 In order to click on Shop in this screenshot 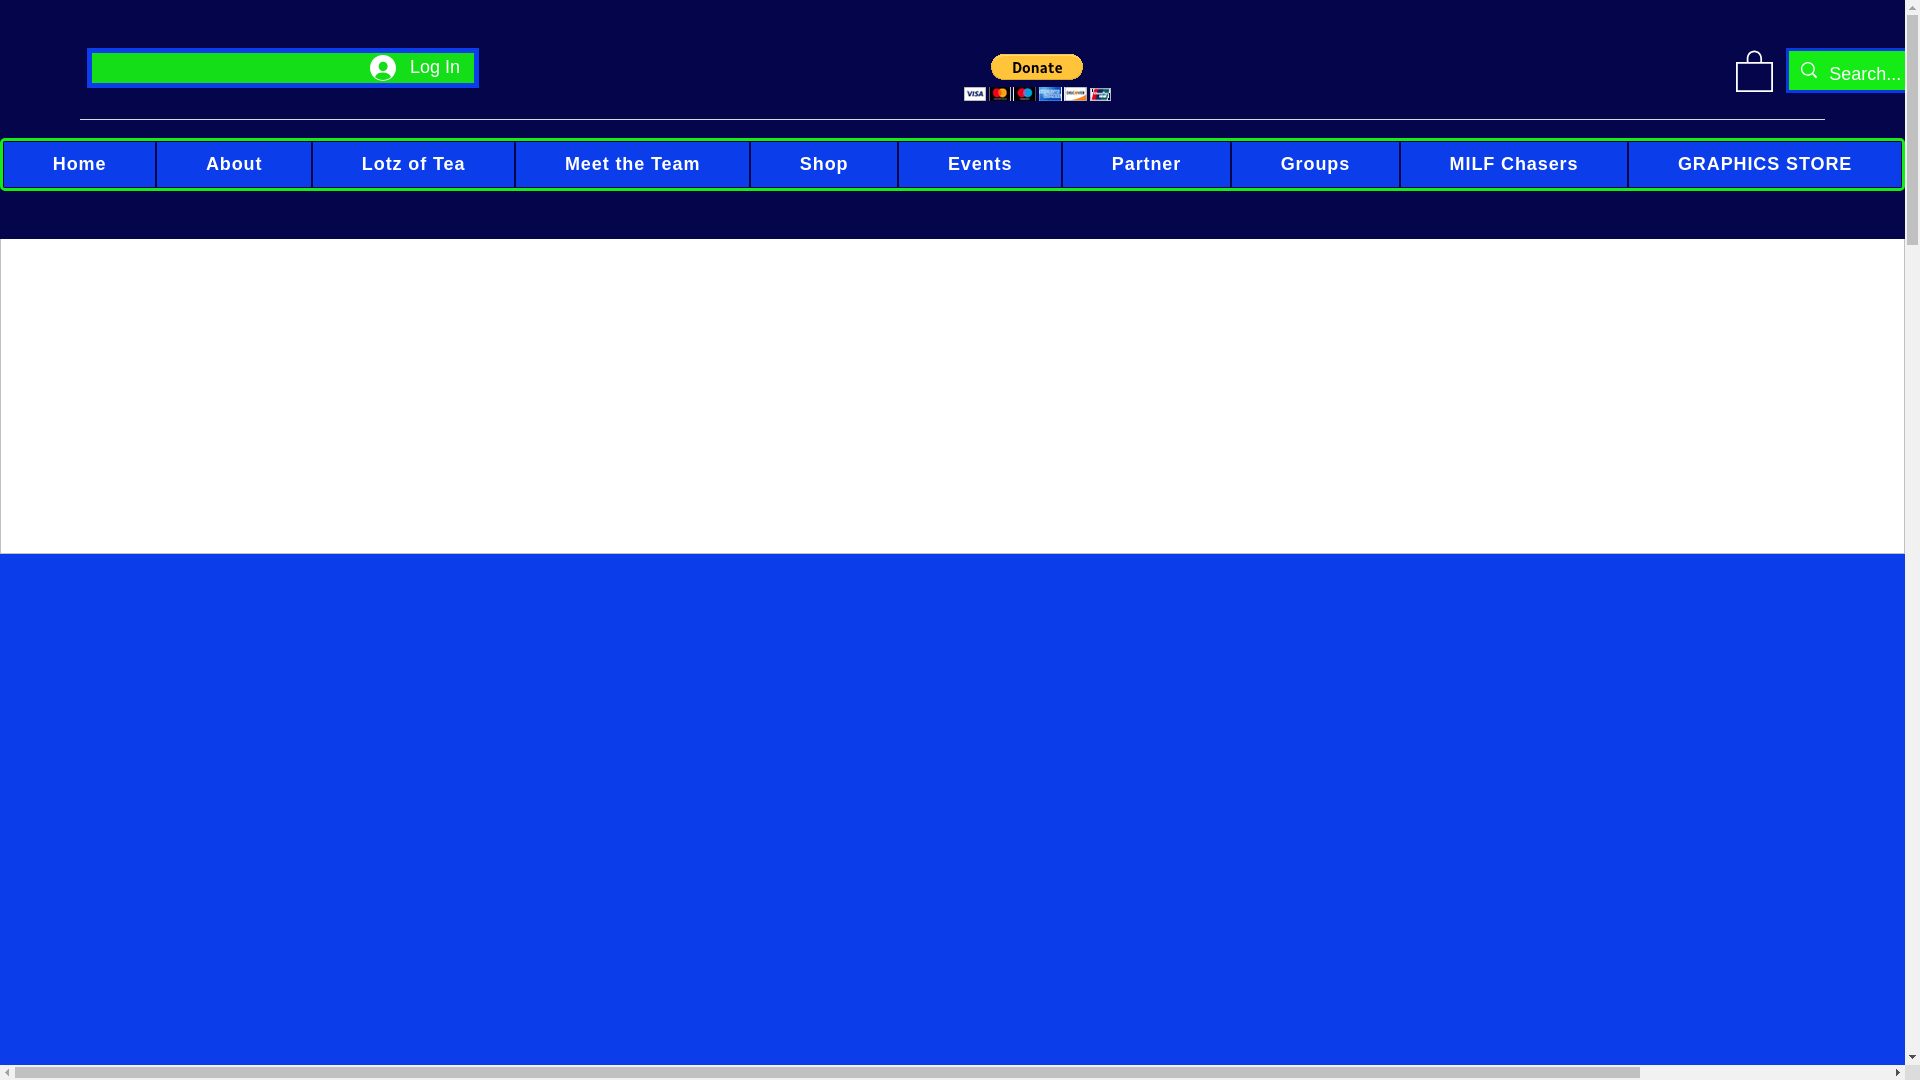, I will do `click(824, 164)`.